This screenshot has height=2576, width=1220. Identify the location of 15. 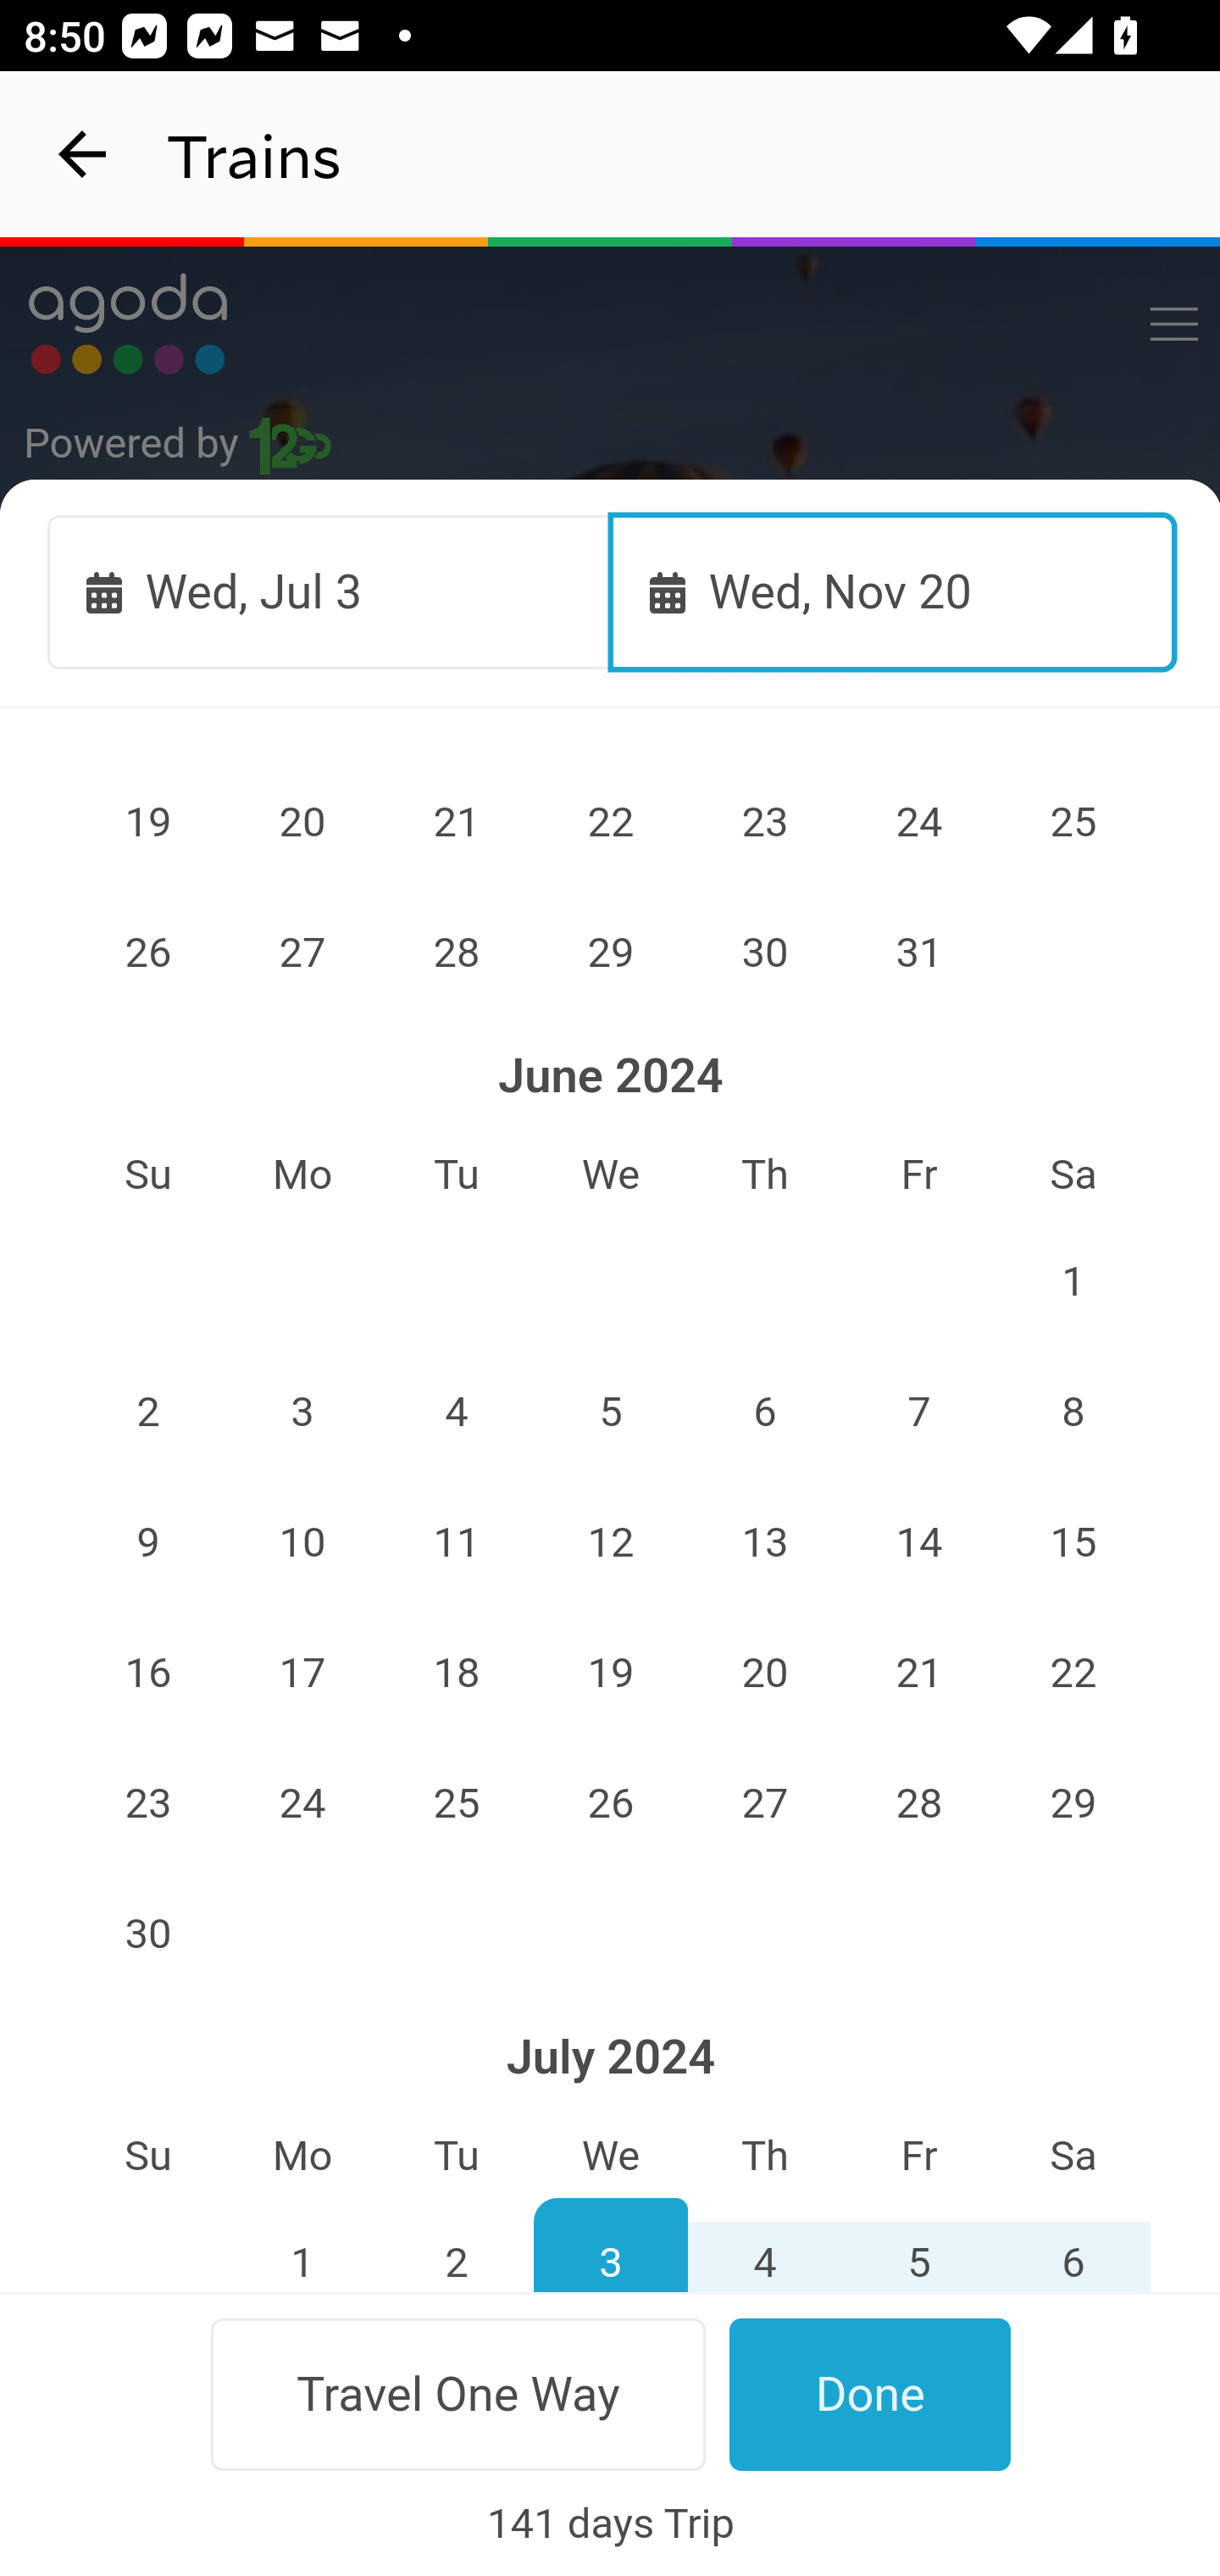
(1074, 1541).